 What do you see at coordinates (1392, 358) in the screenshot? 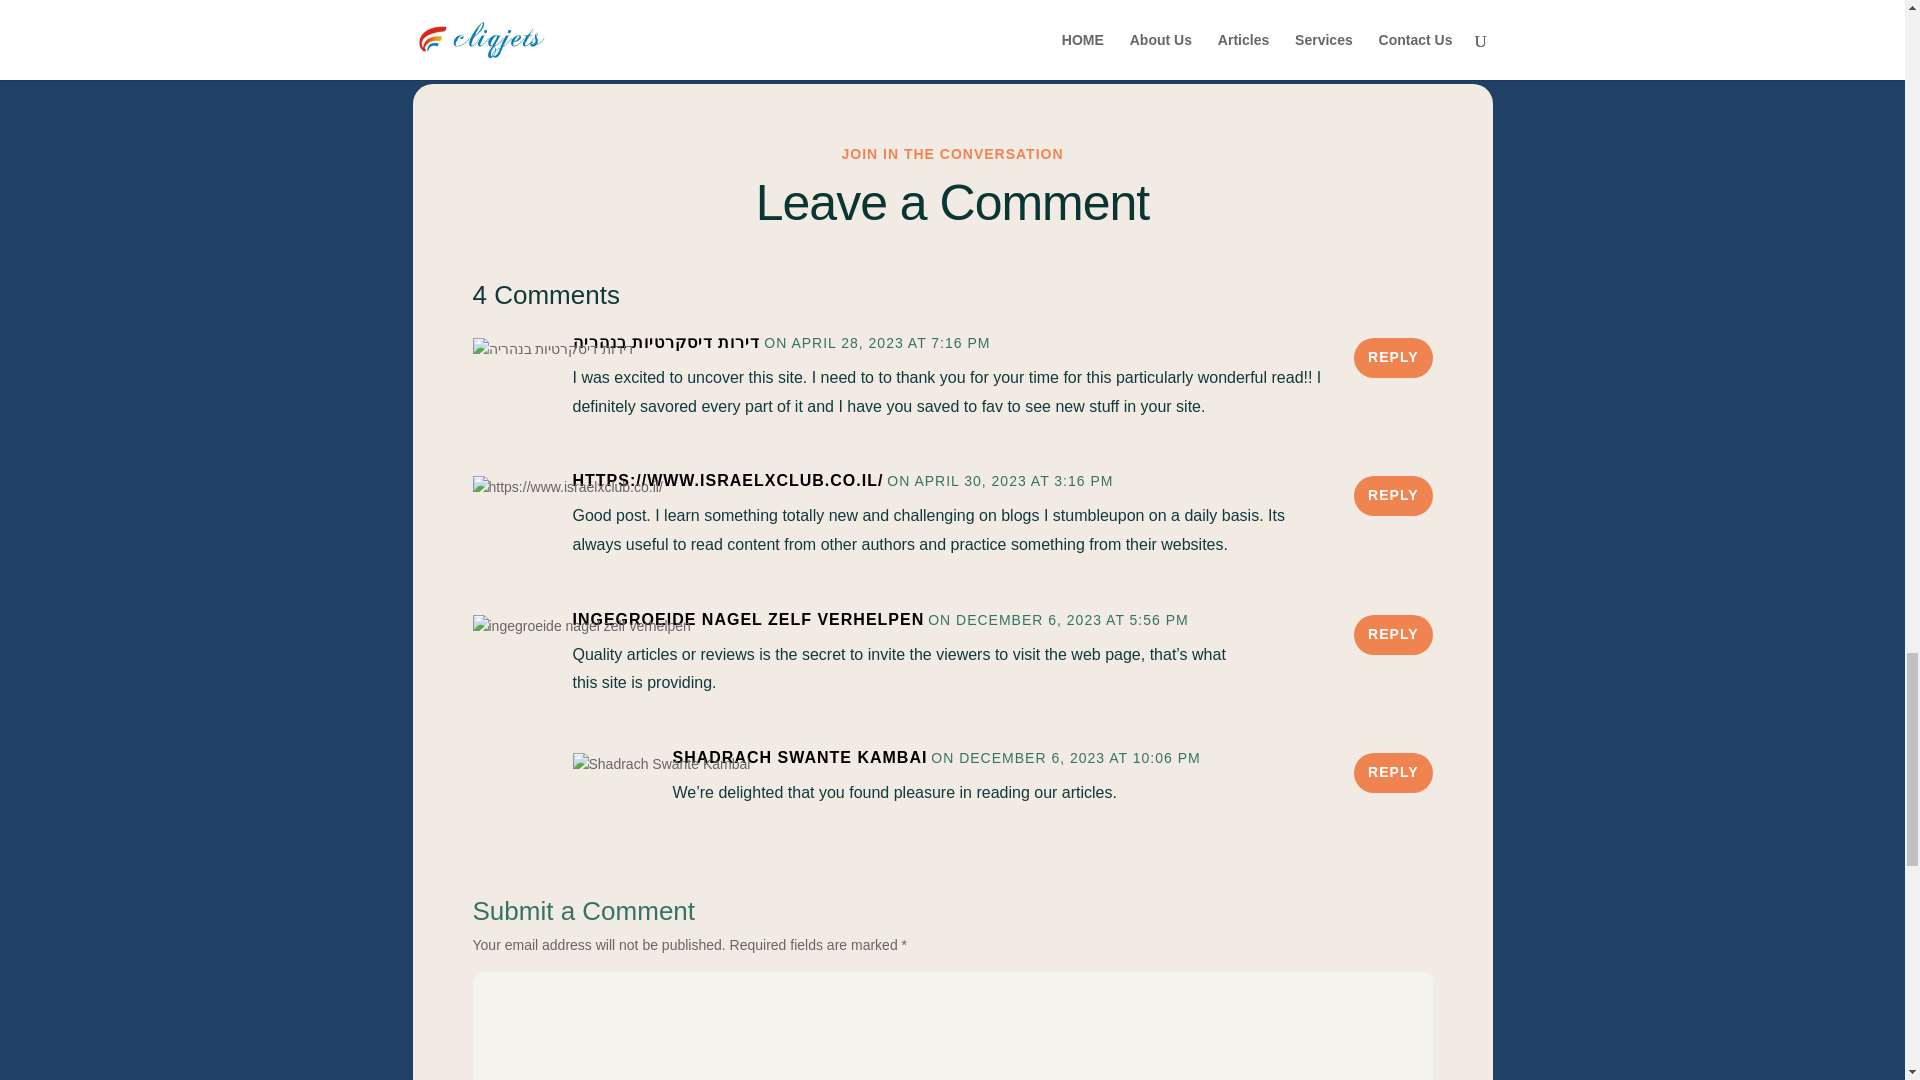
I see `REPLY` at bounding box center [1392, 358].